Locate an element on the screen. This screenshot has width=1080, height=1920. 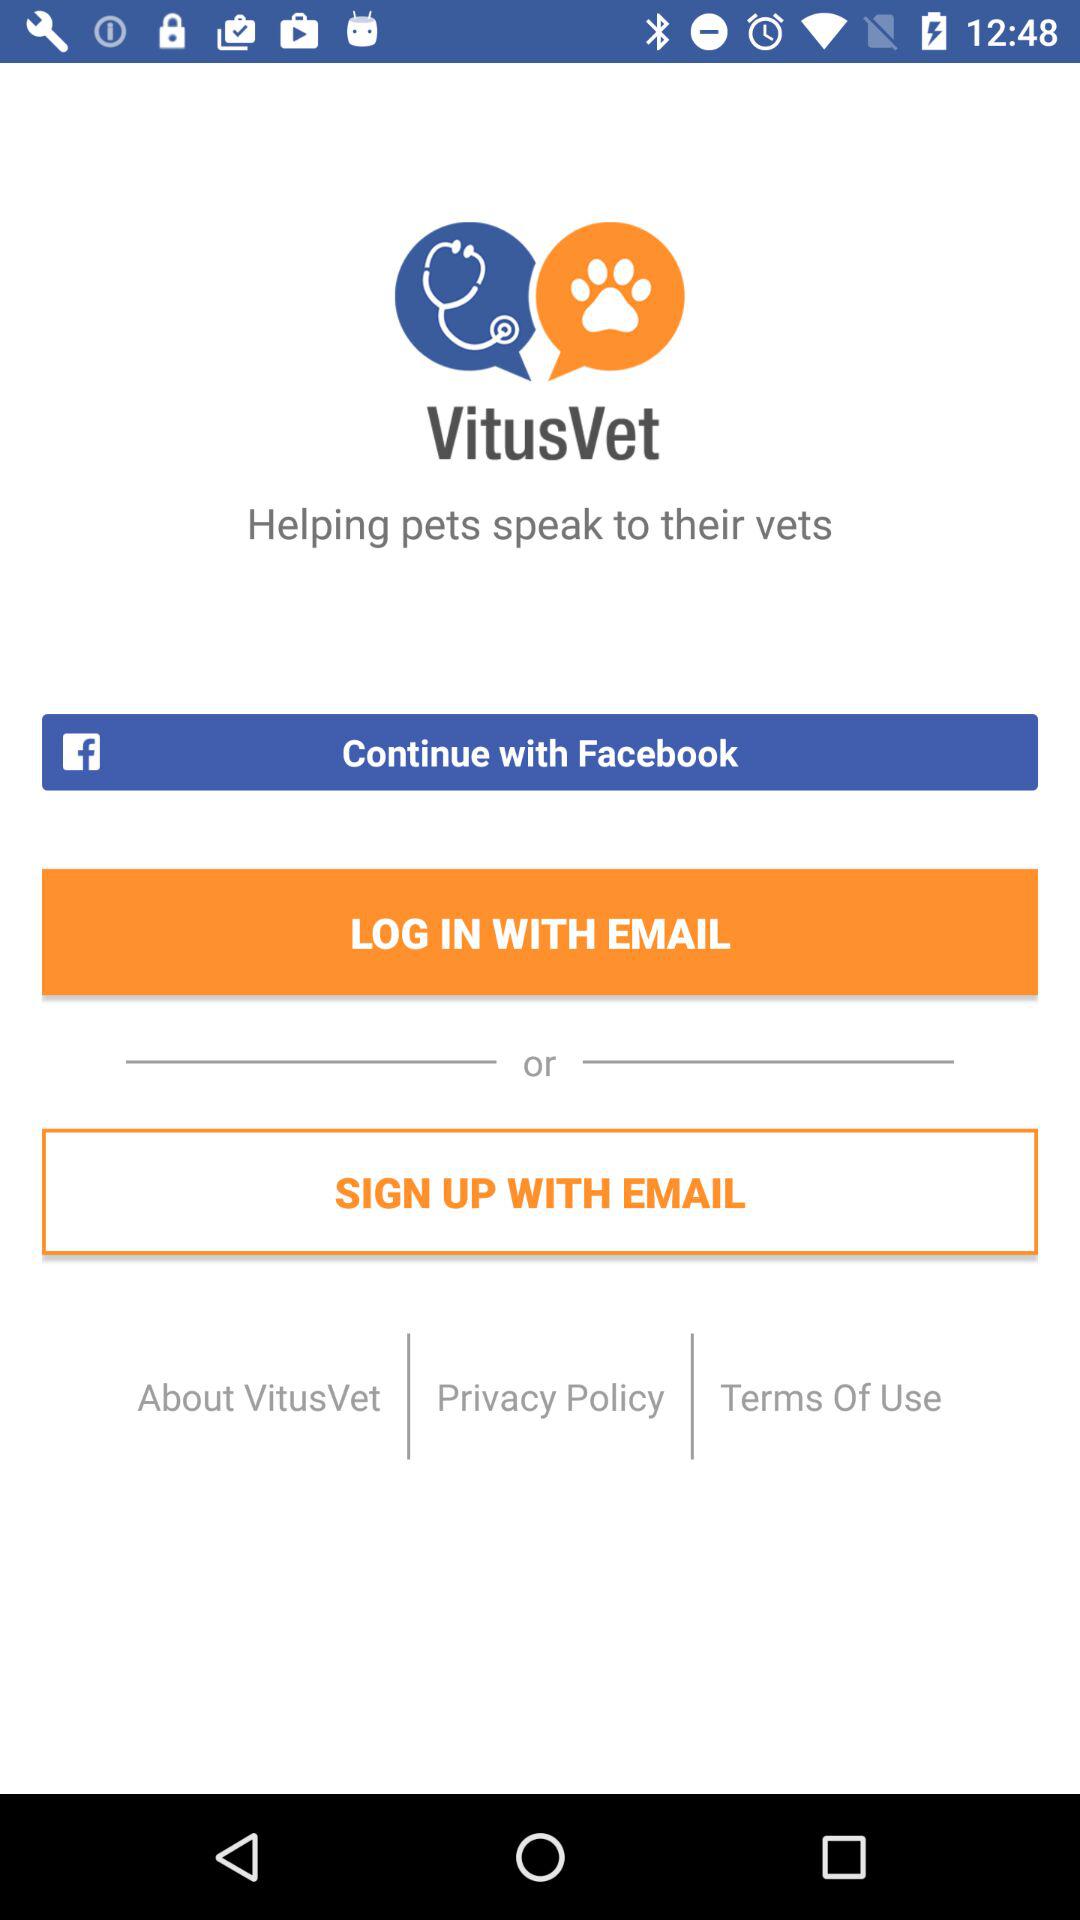
press the item below the helping pets speak is located at coordinates (540, 752).